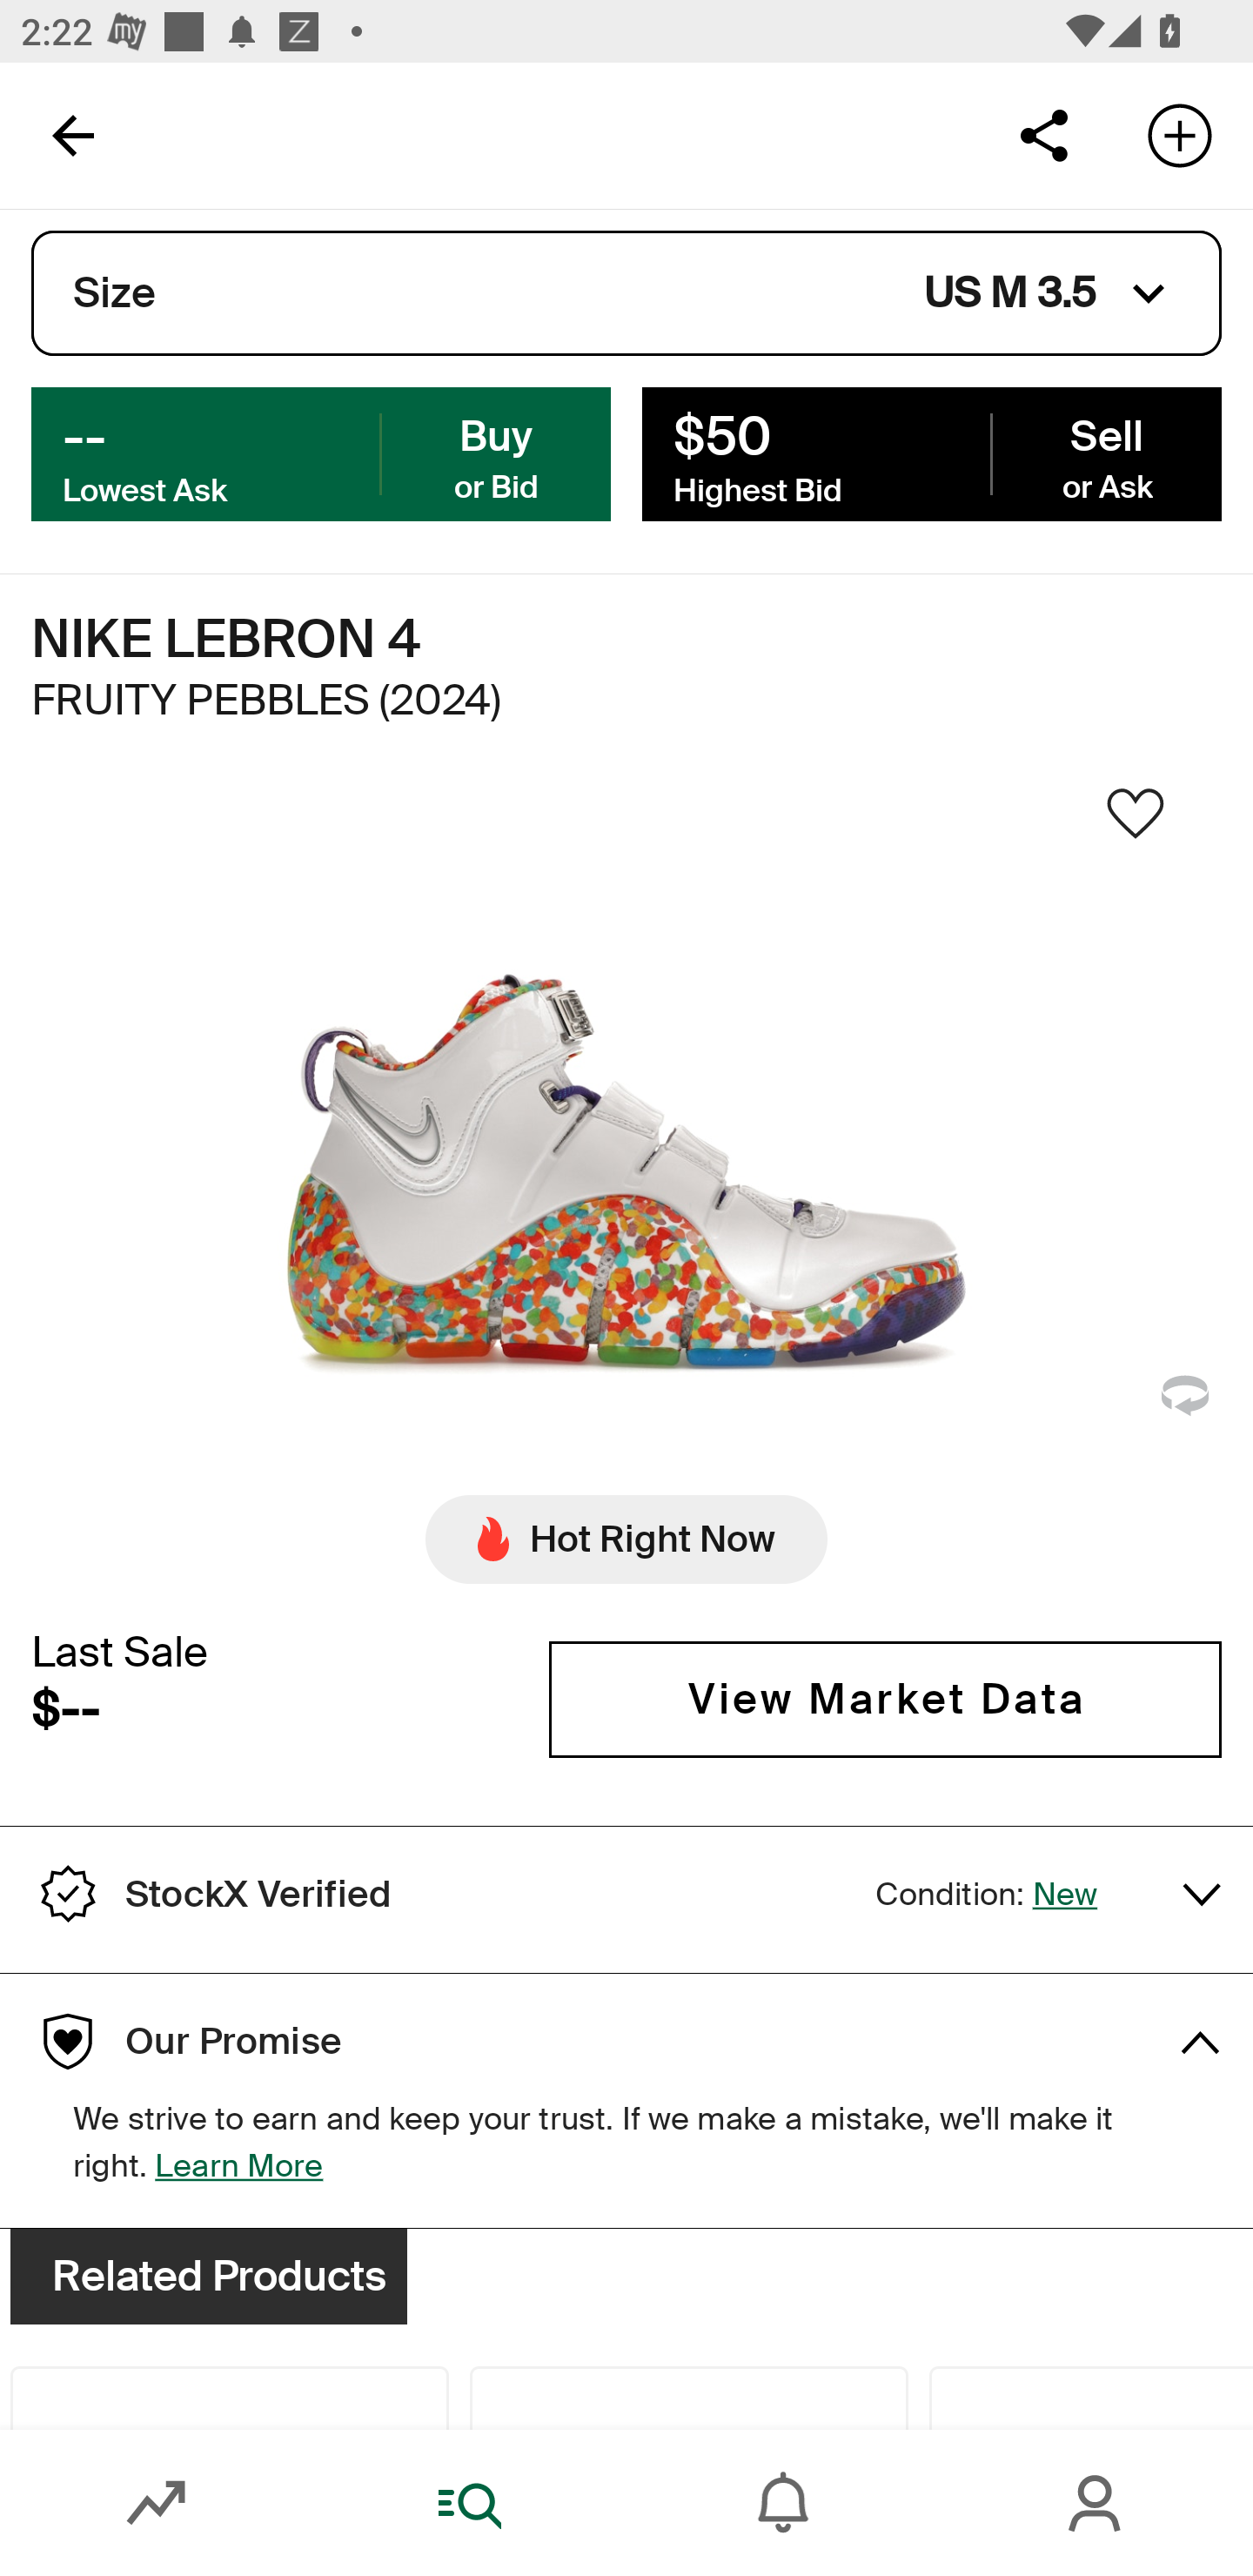 Image resolution: width=1253 pixels, height=2576 pixels. What do you see at coordinates (931, 453) in the screenshot?
I see `$50 Sell Highest Bid or Ask` at bounding box center [931, 453].